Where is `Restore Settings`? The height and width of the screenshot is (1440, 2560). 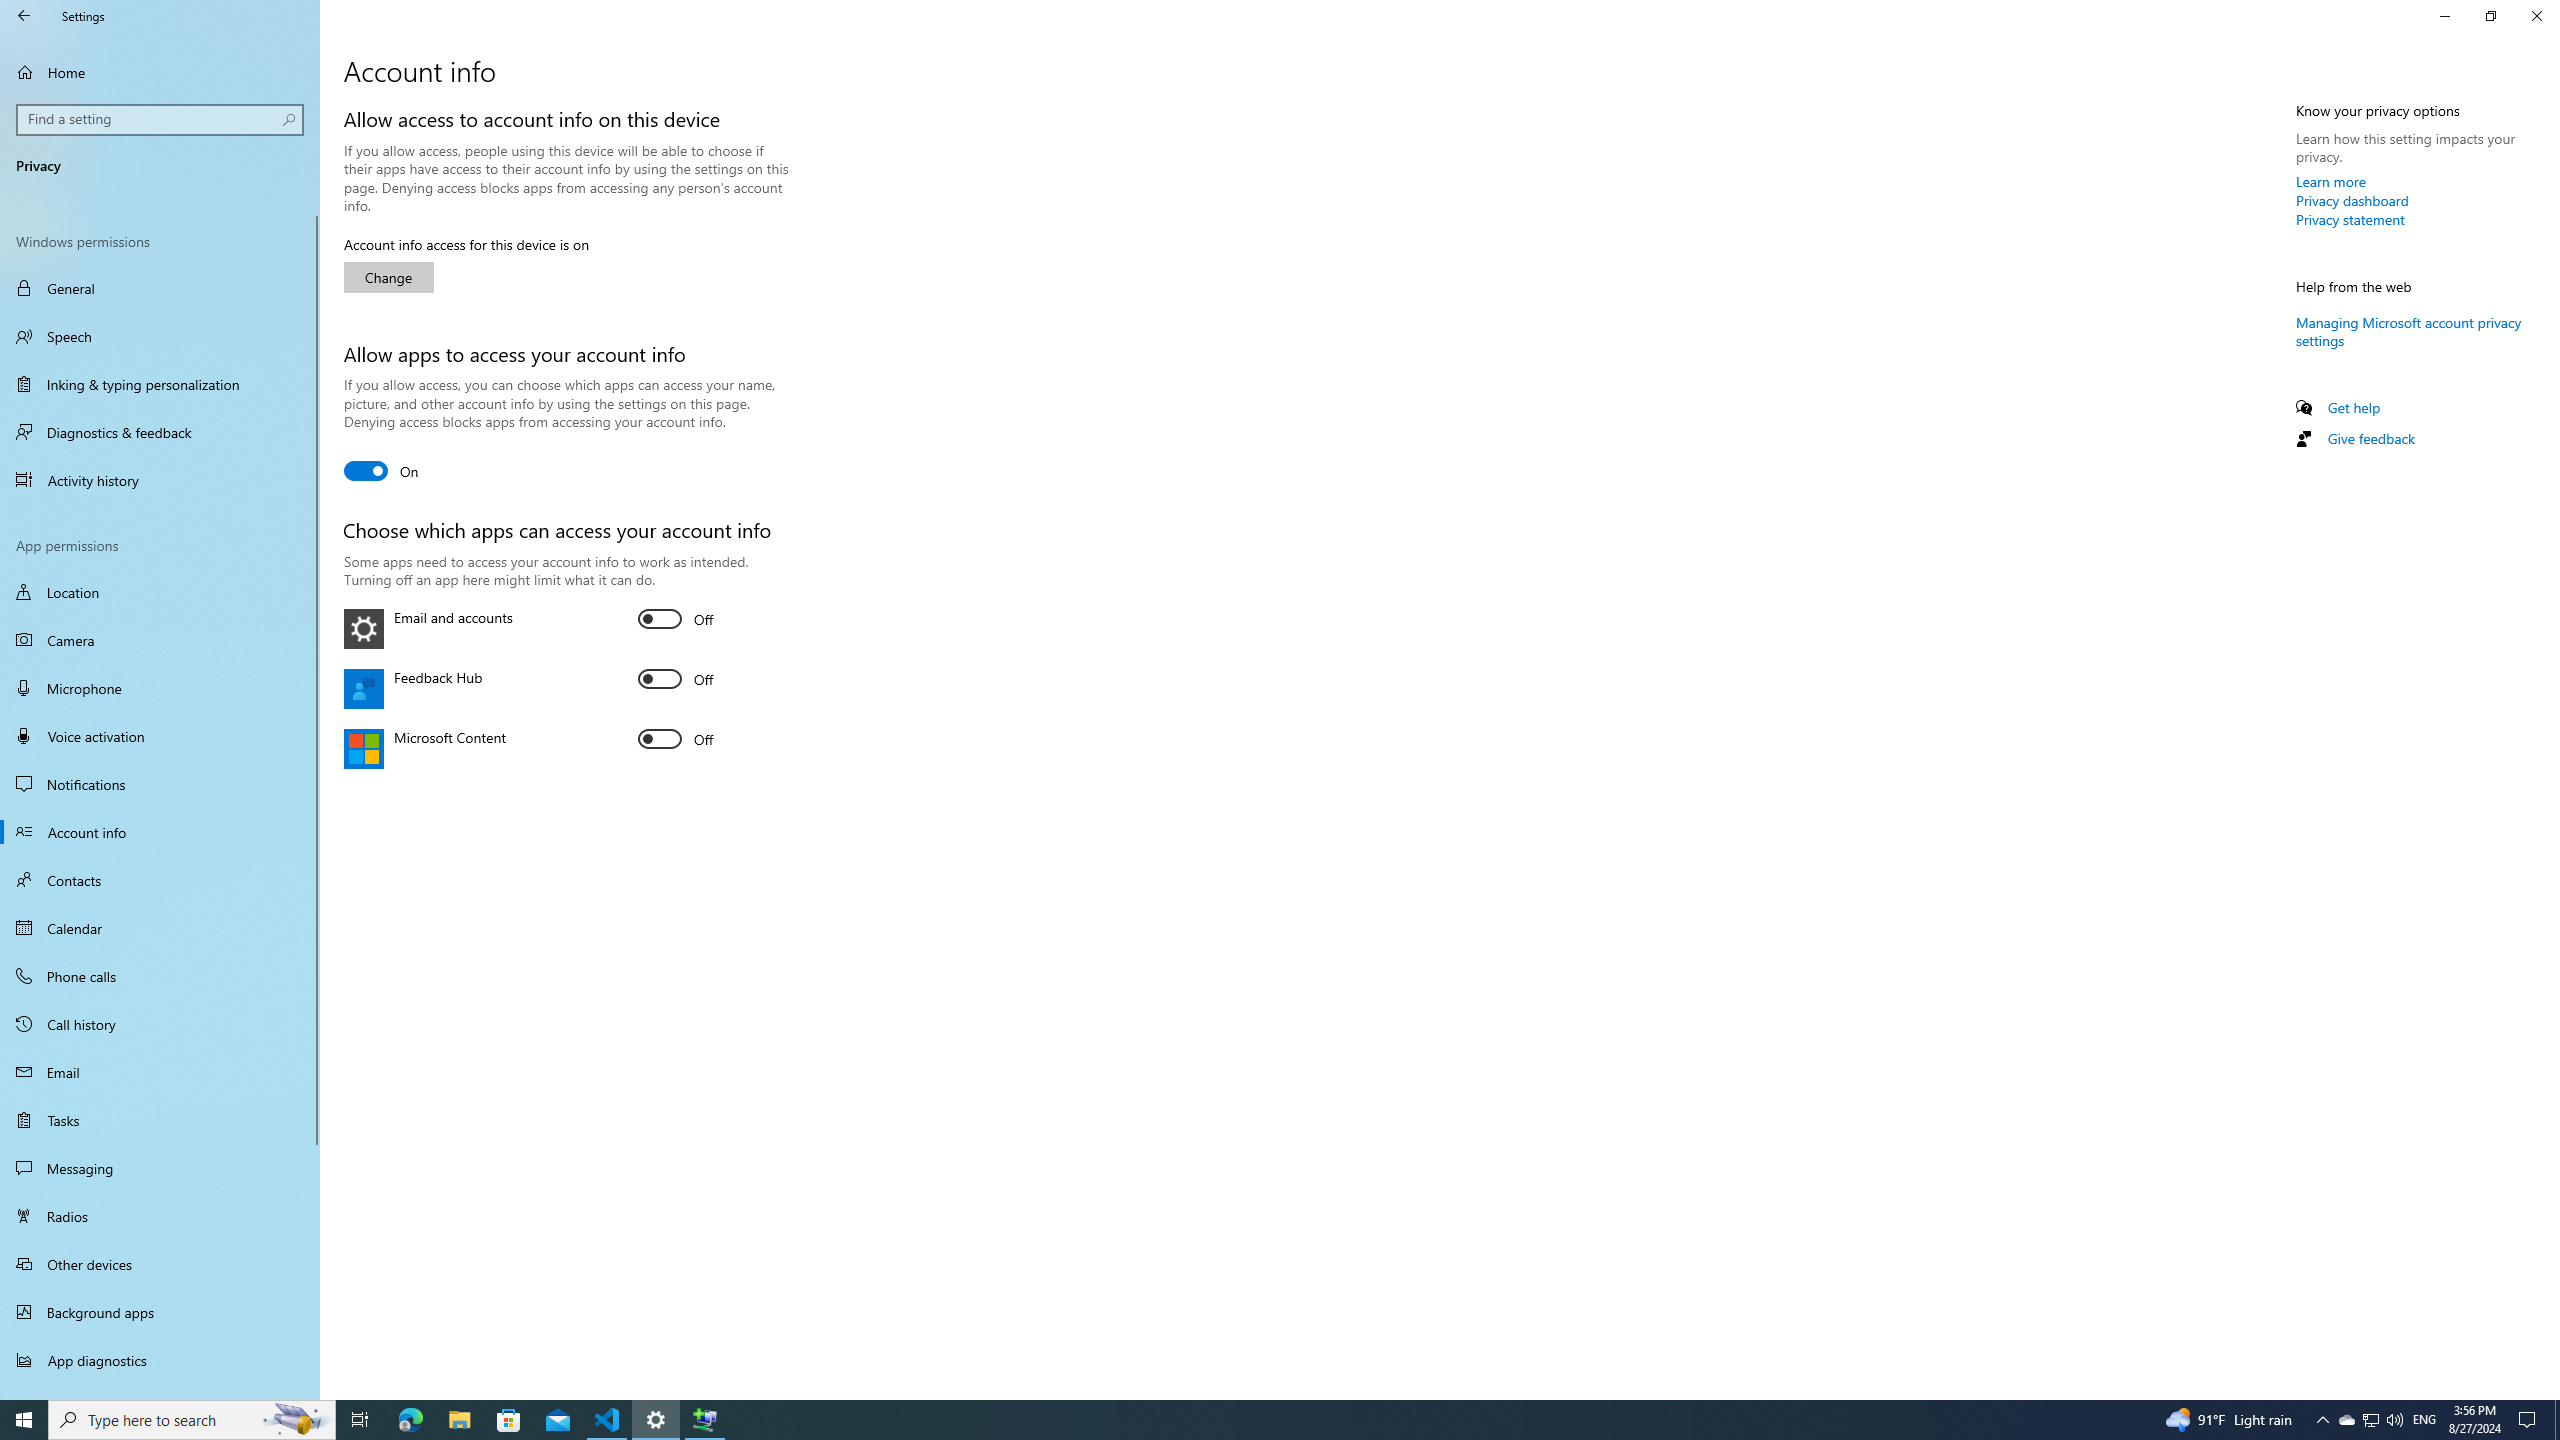
Restore Settings is located at coordinates (2490, 16).